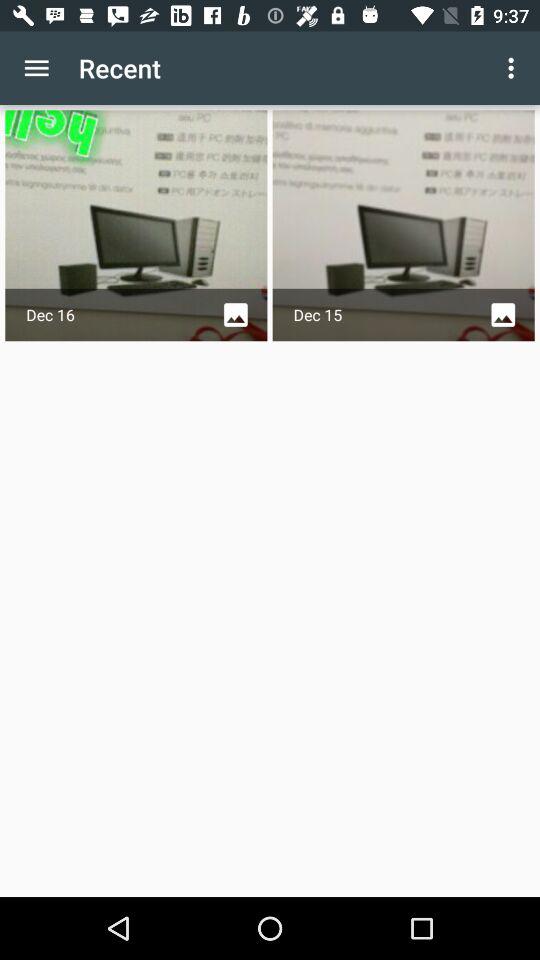  What do you see at coordinates (36, 68) in the screenshot?
I see `click the icon next to recent item` at bounding box center [36, 68].